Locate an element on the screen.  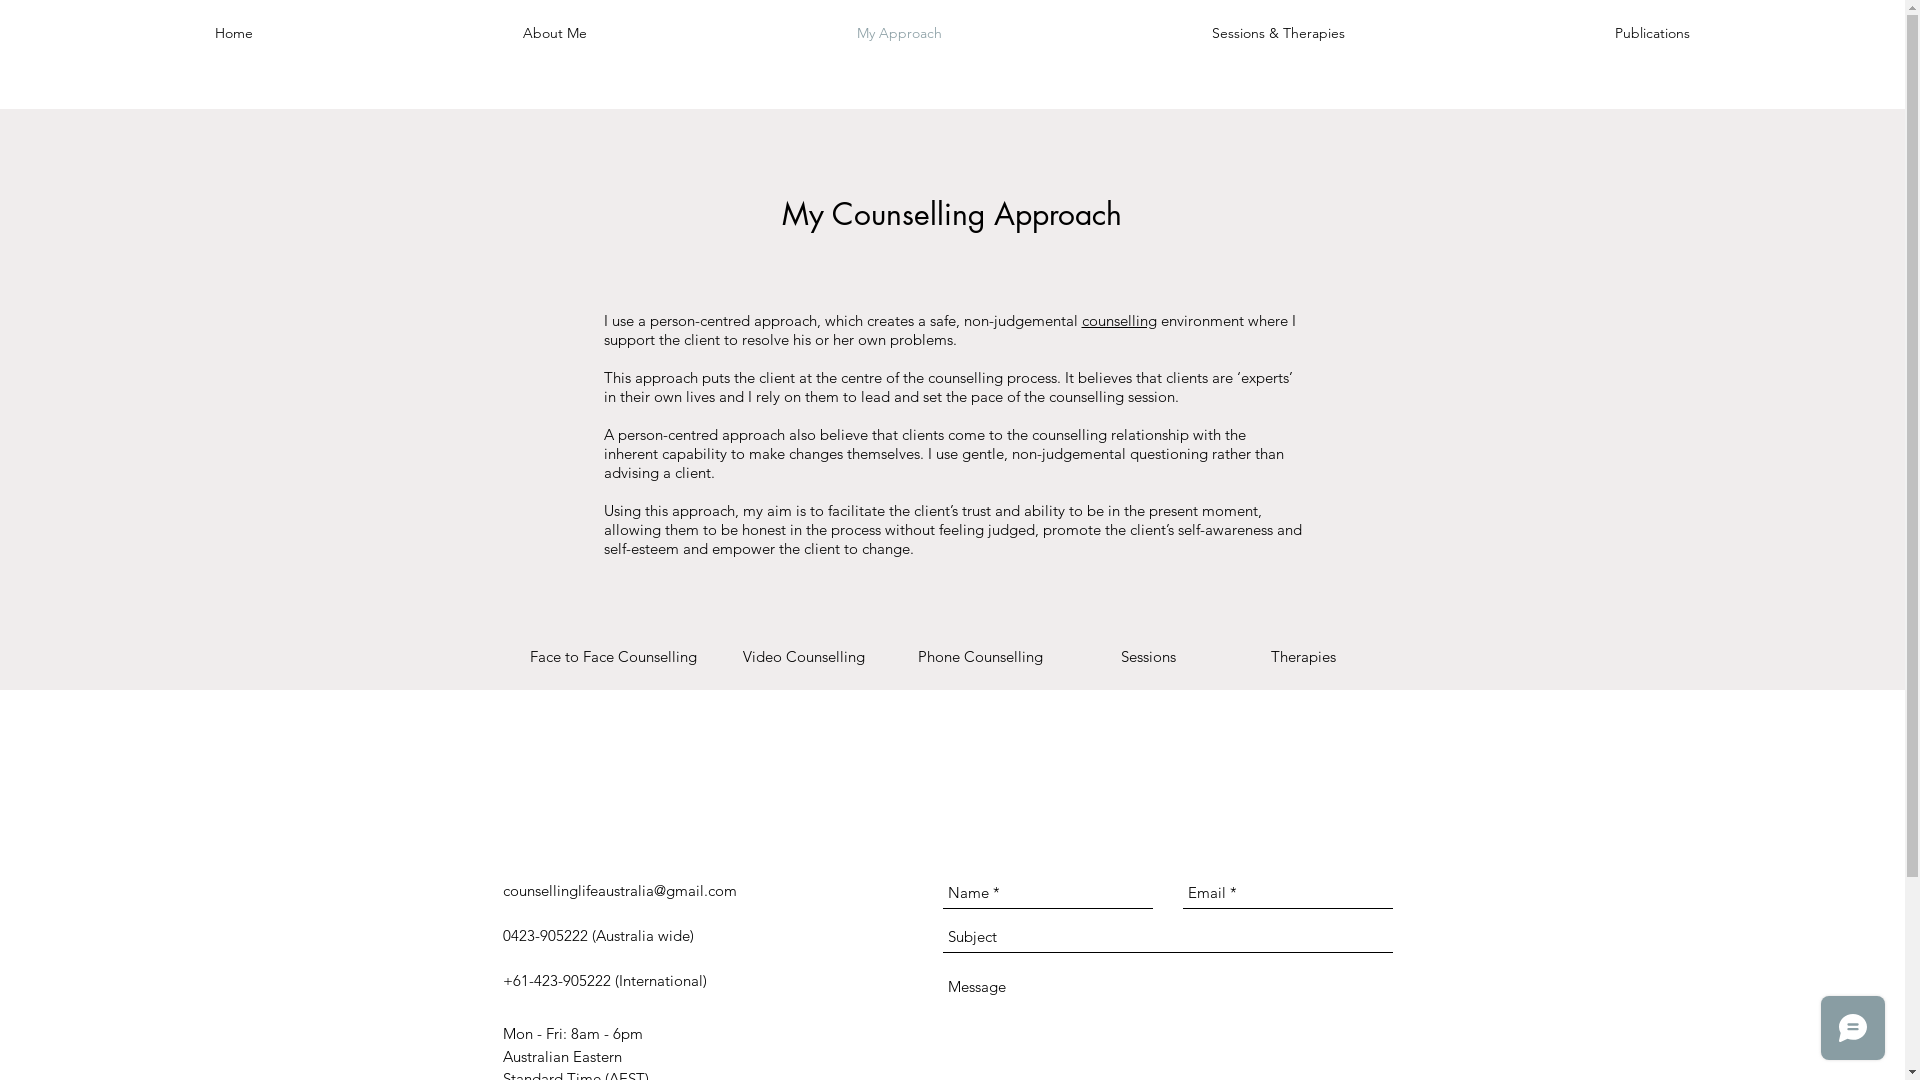
0423-905222 is located at coordinates (544, 936).